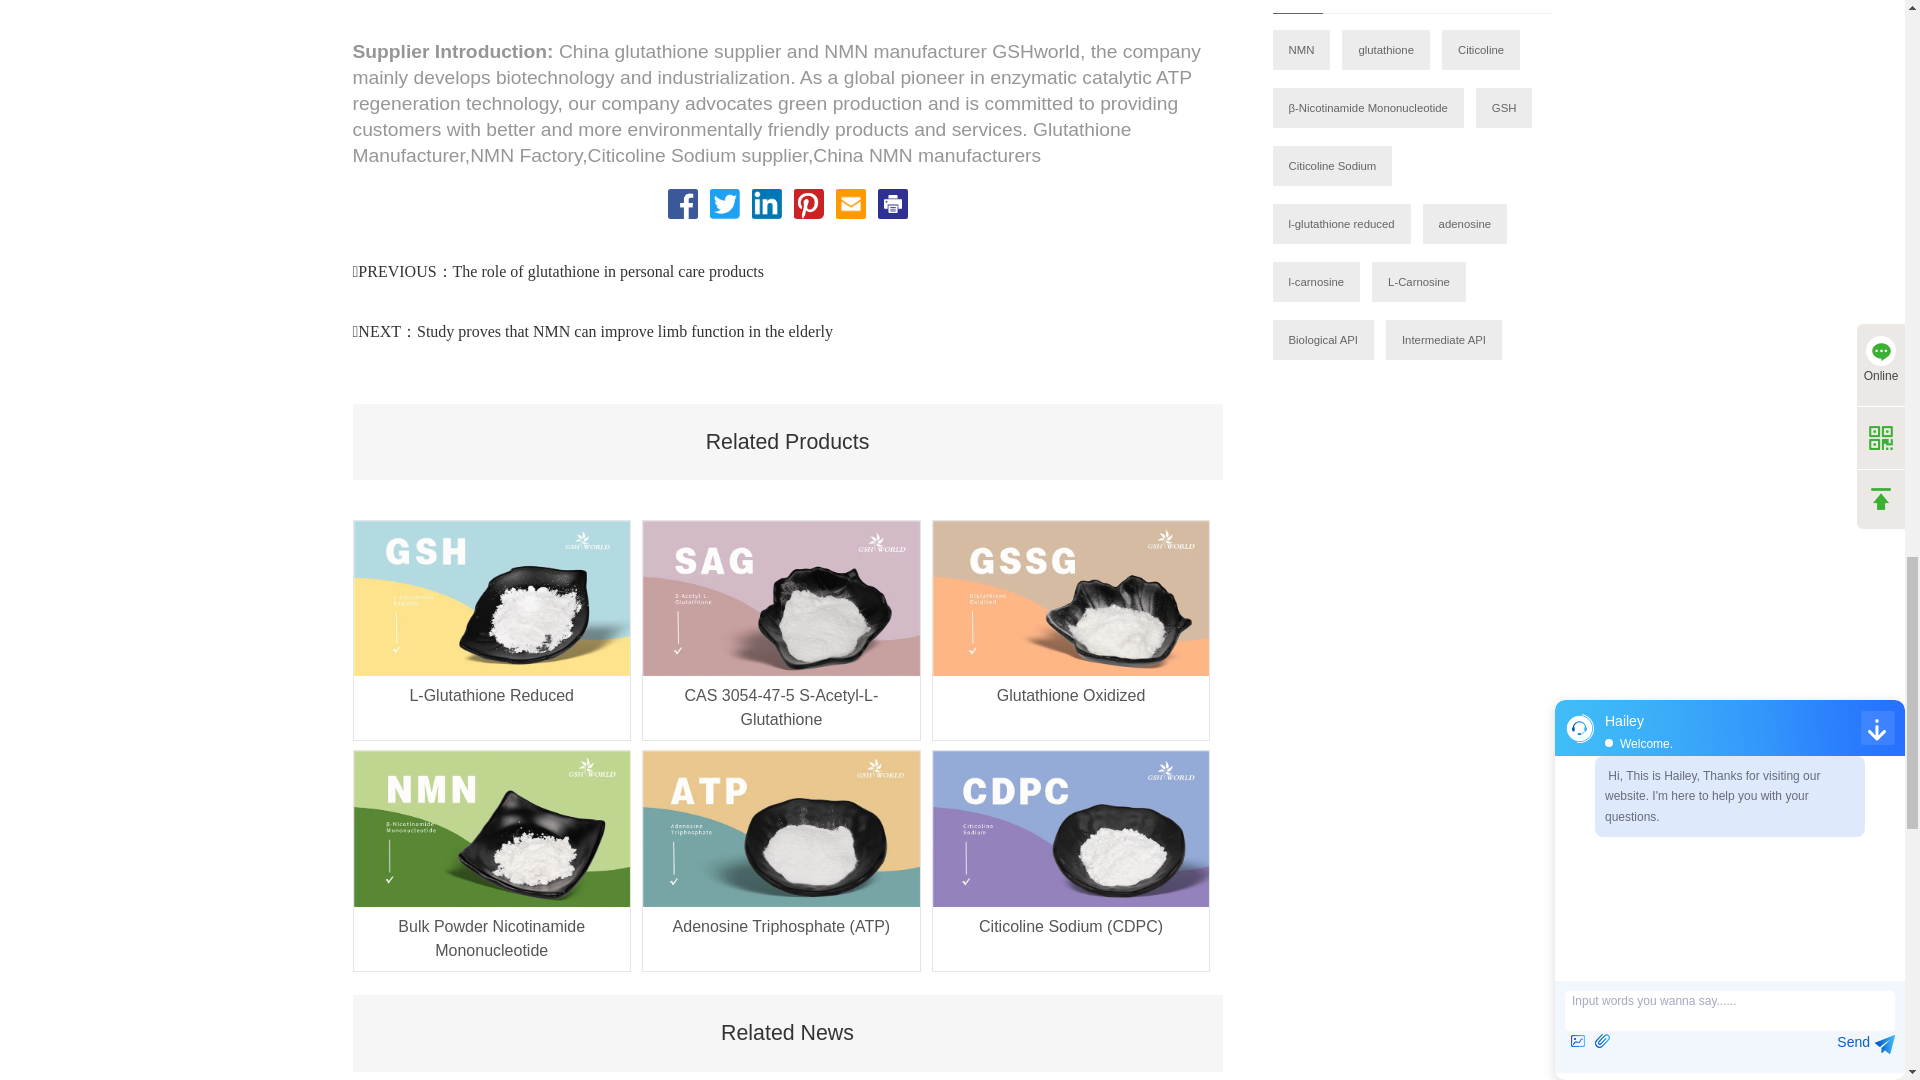 The height and width of the screenshot is (1080, 1920). What do you see at coordinates (766, 204) in the screenshot?
I see `Linkedin` at bounding box center [766, 204].